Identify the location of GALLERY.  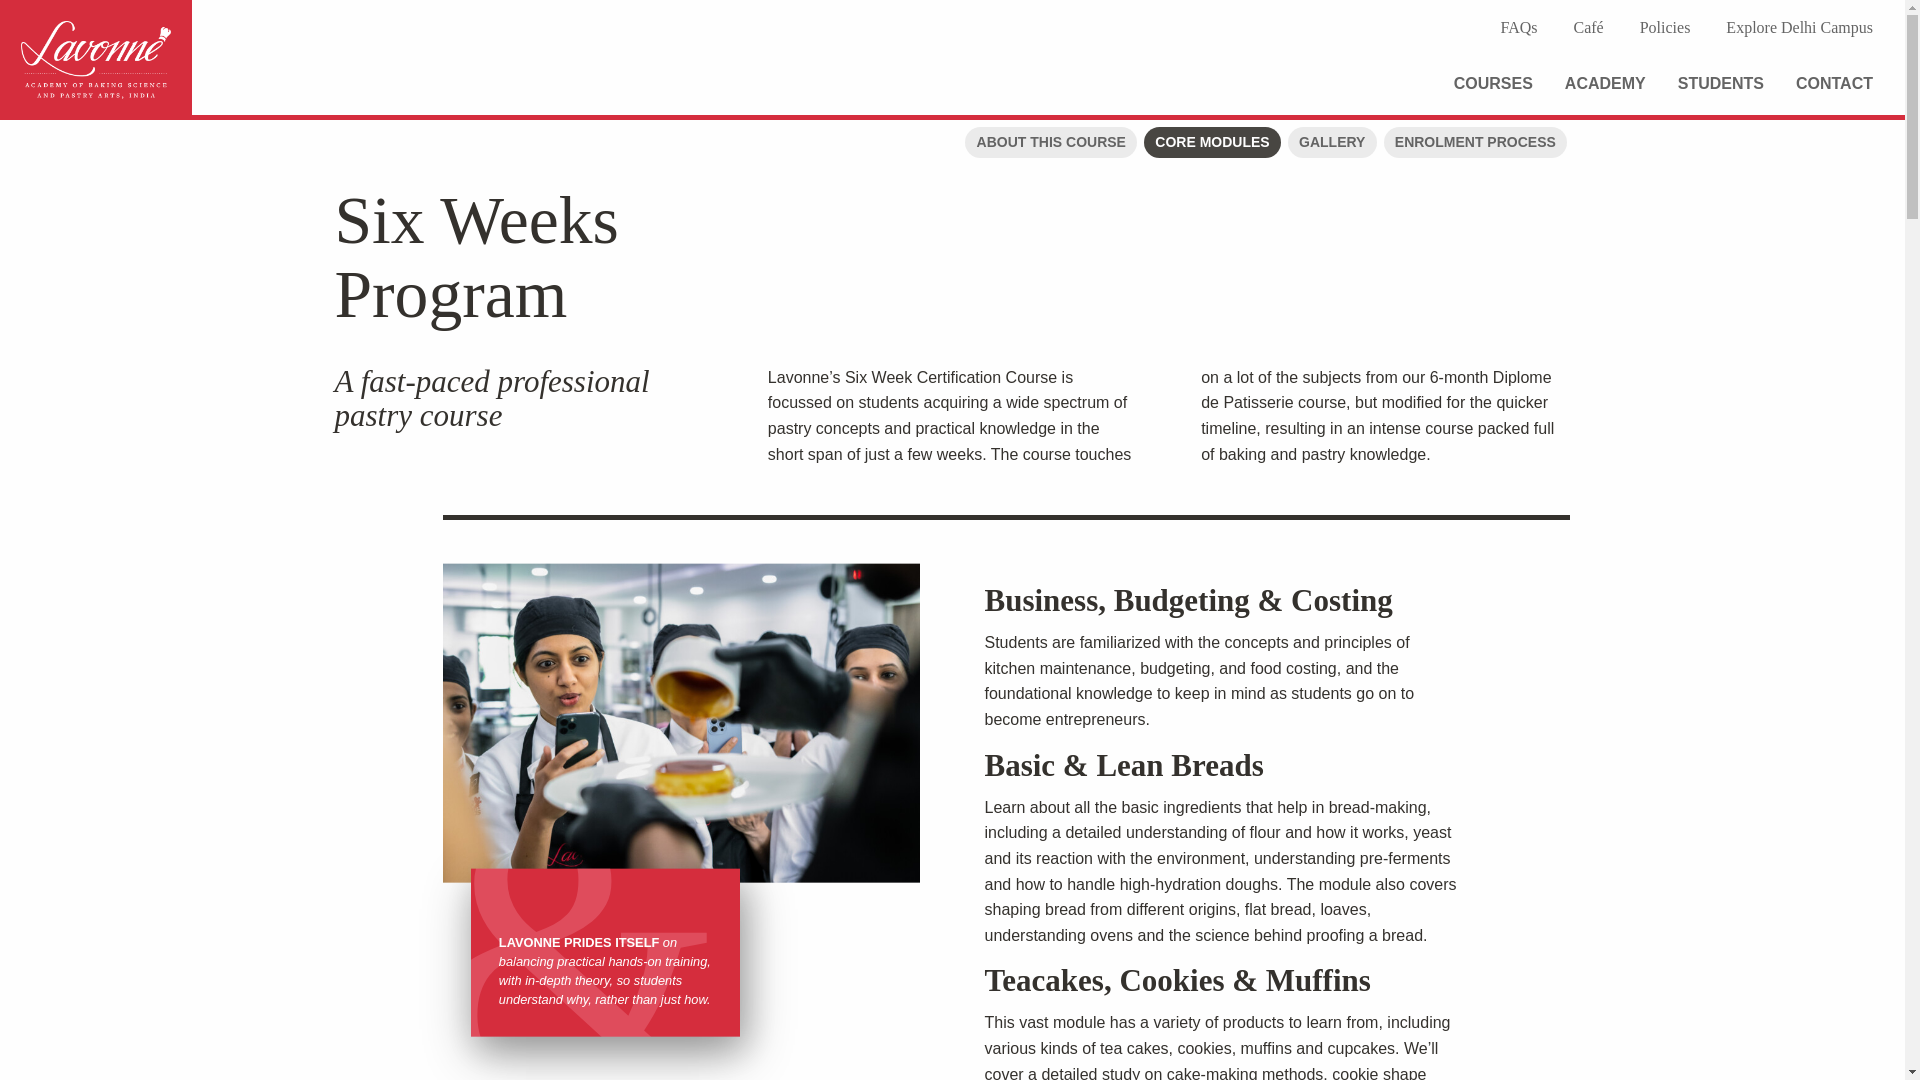
(1332, 142).